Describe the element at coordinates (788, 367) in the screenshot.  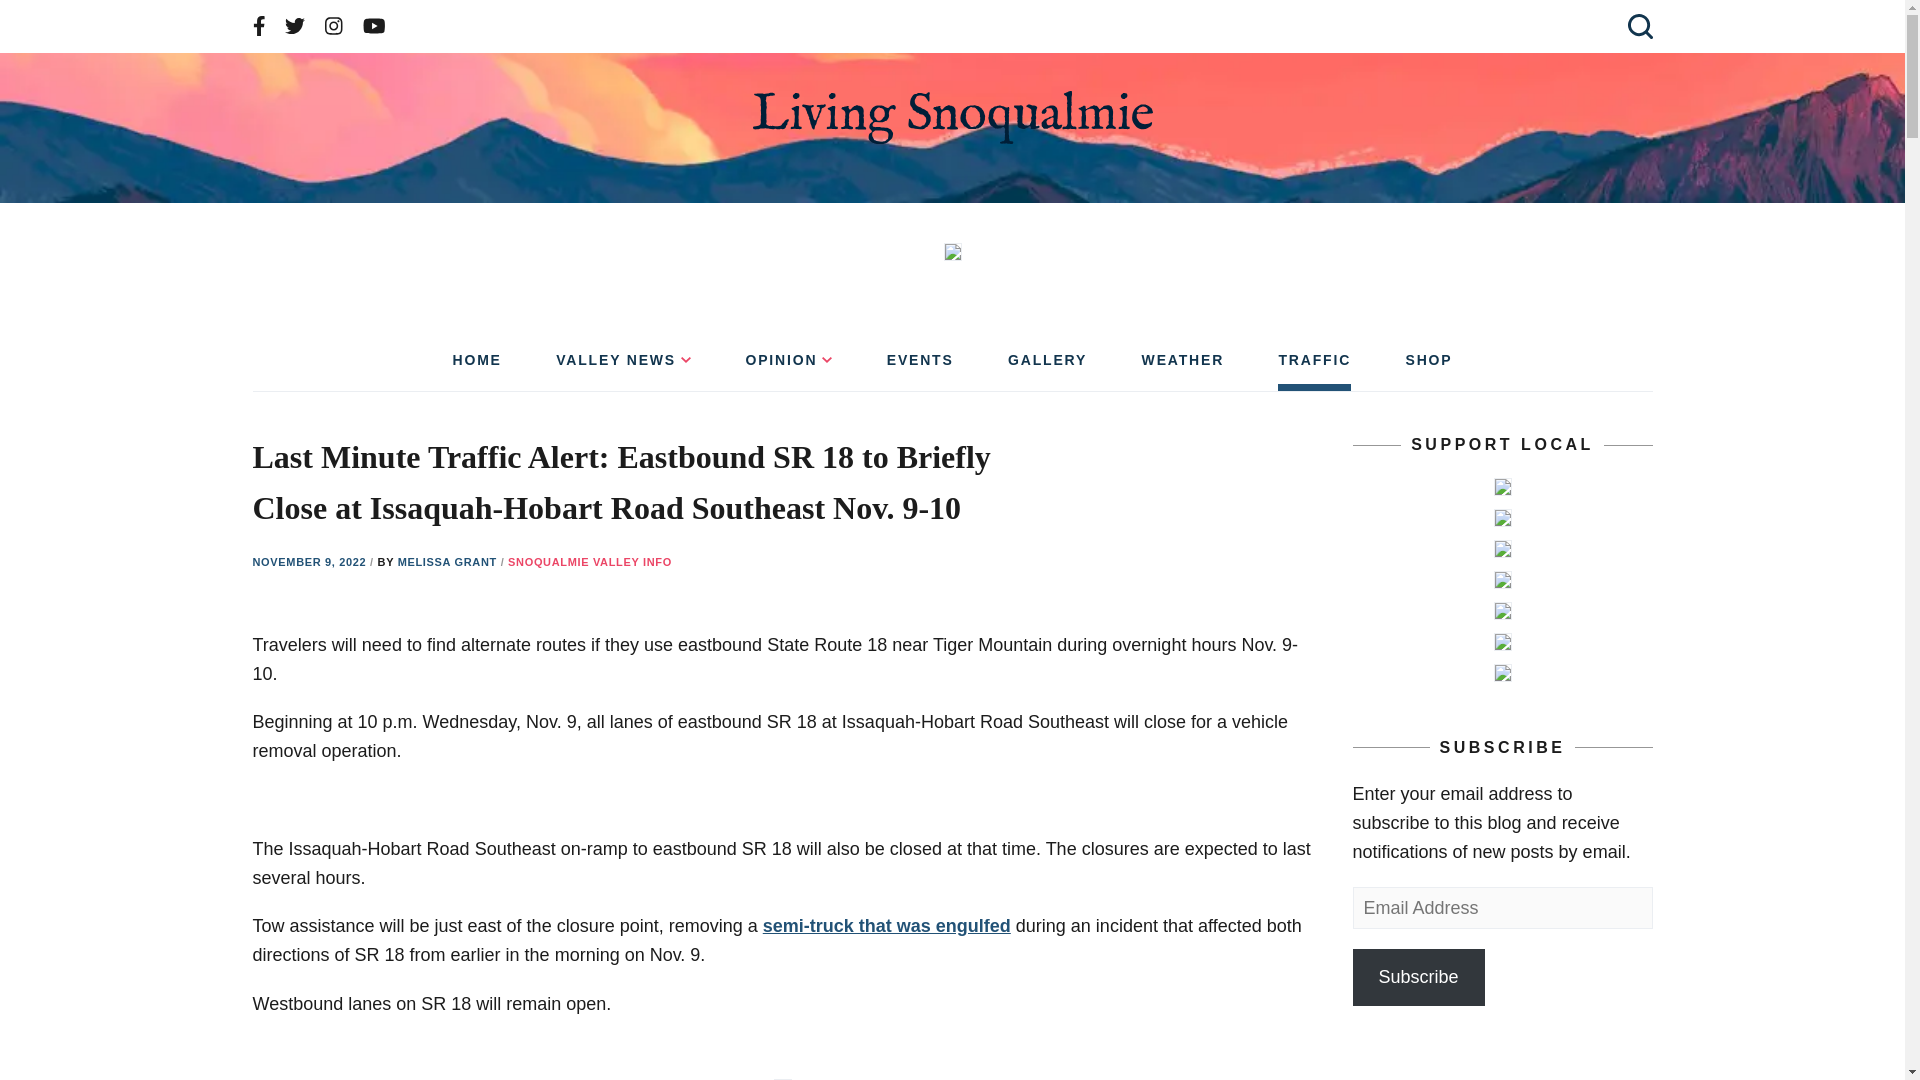
I see `OPINION` at that location.